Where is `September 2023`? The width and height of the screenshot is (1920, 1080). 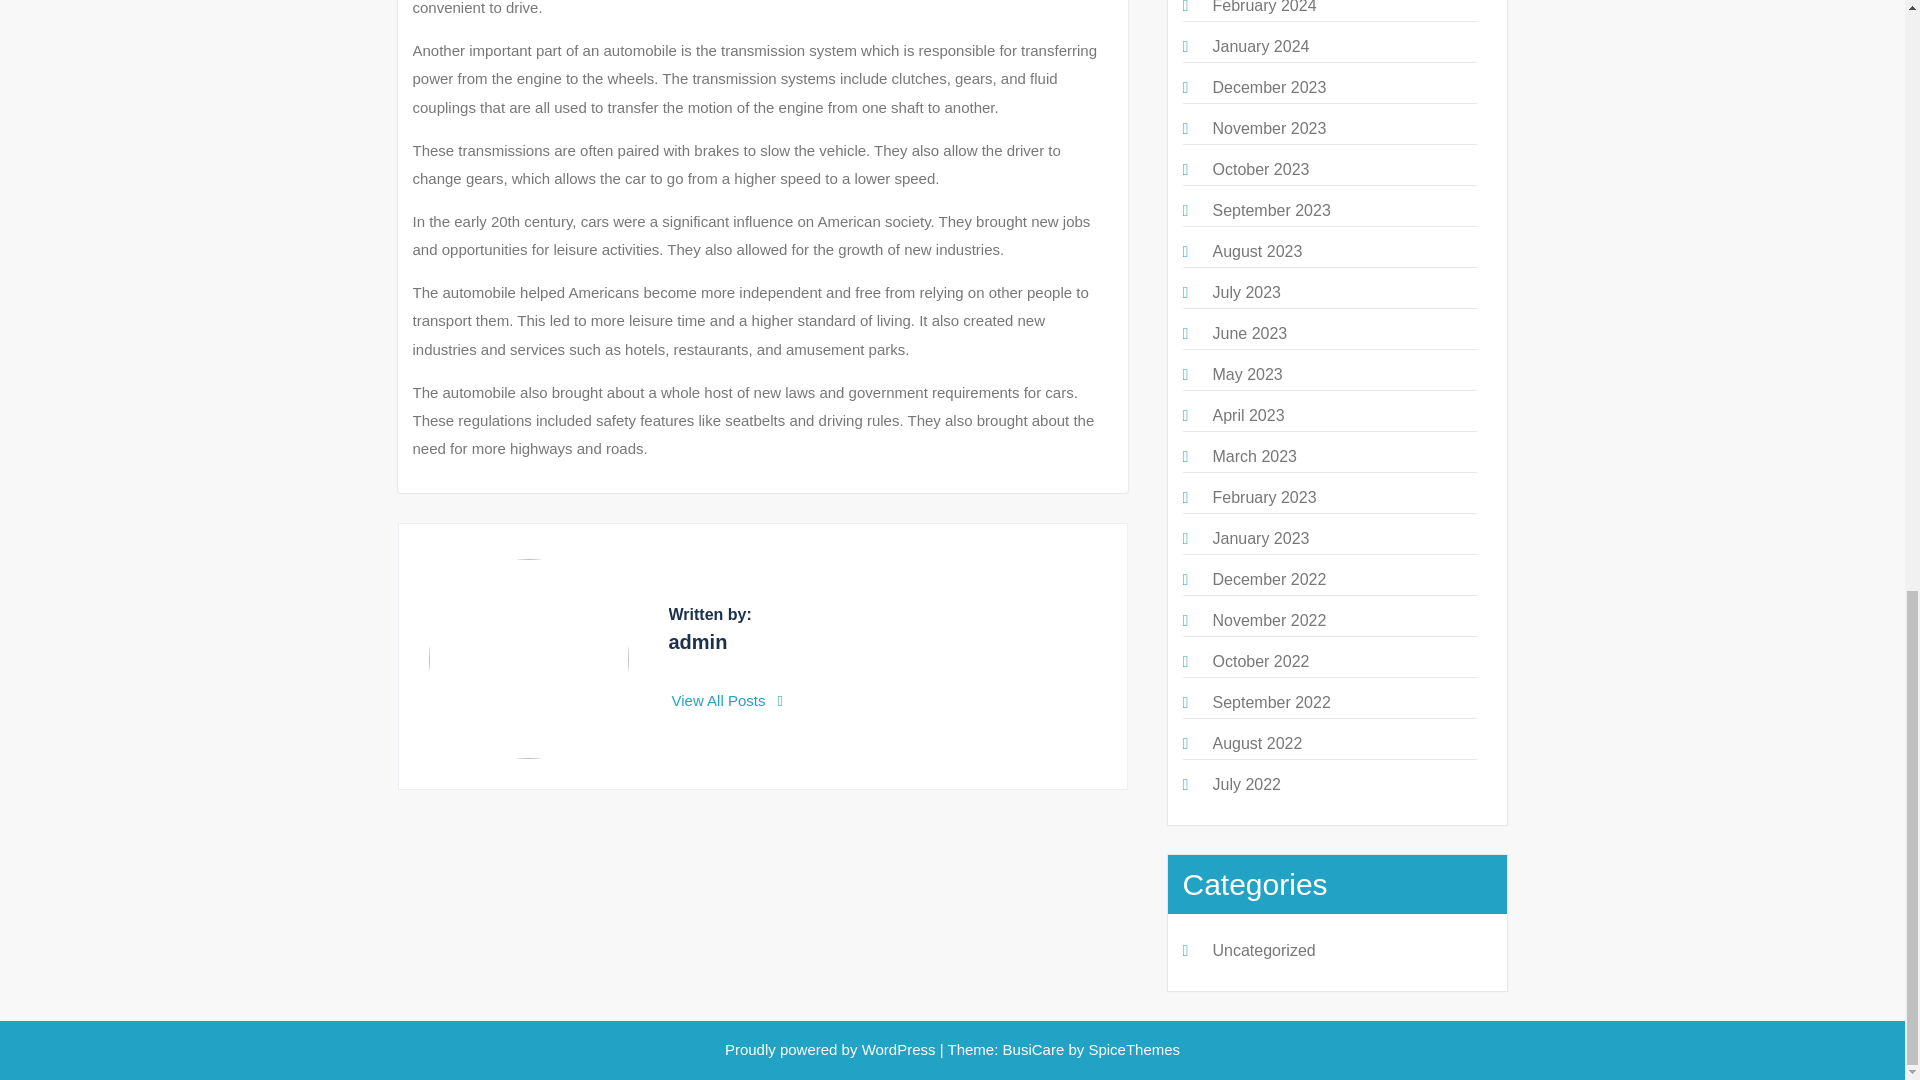 September 2023 is located at coordinates (1270, 210).